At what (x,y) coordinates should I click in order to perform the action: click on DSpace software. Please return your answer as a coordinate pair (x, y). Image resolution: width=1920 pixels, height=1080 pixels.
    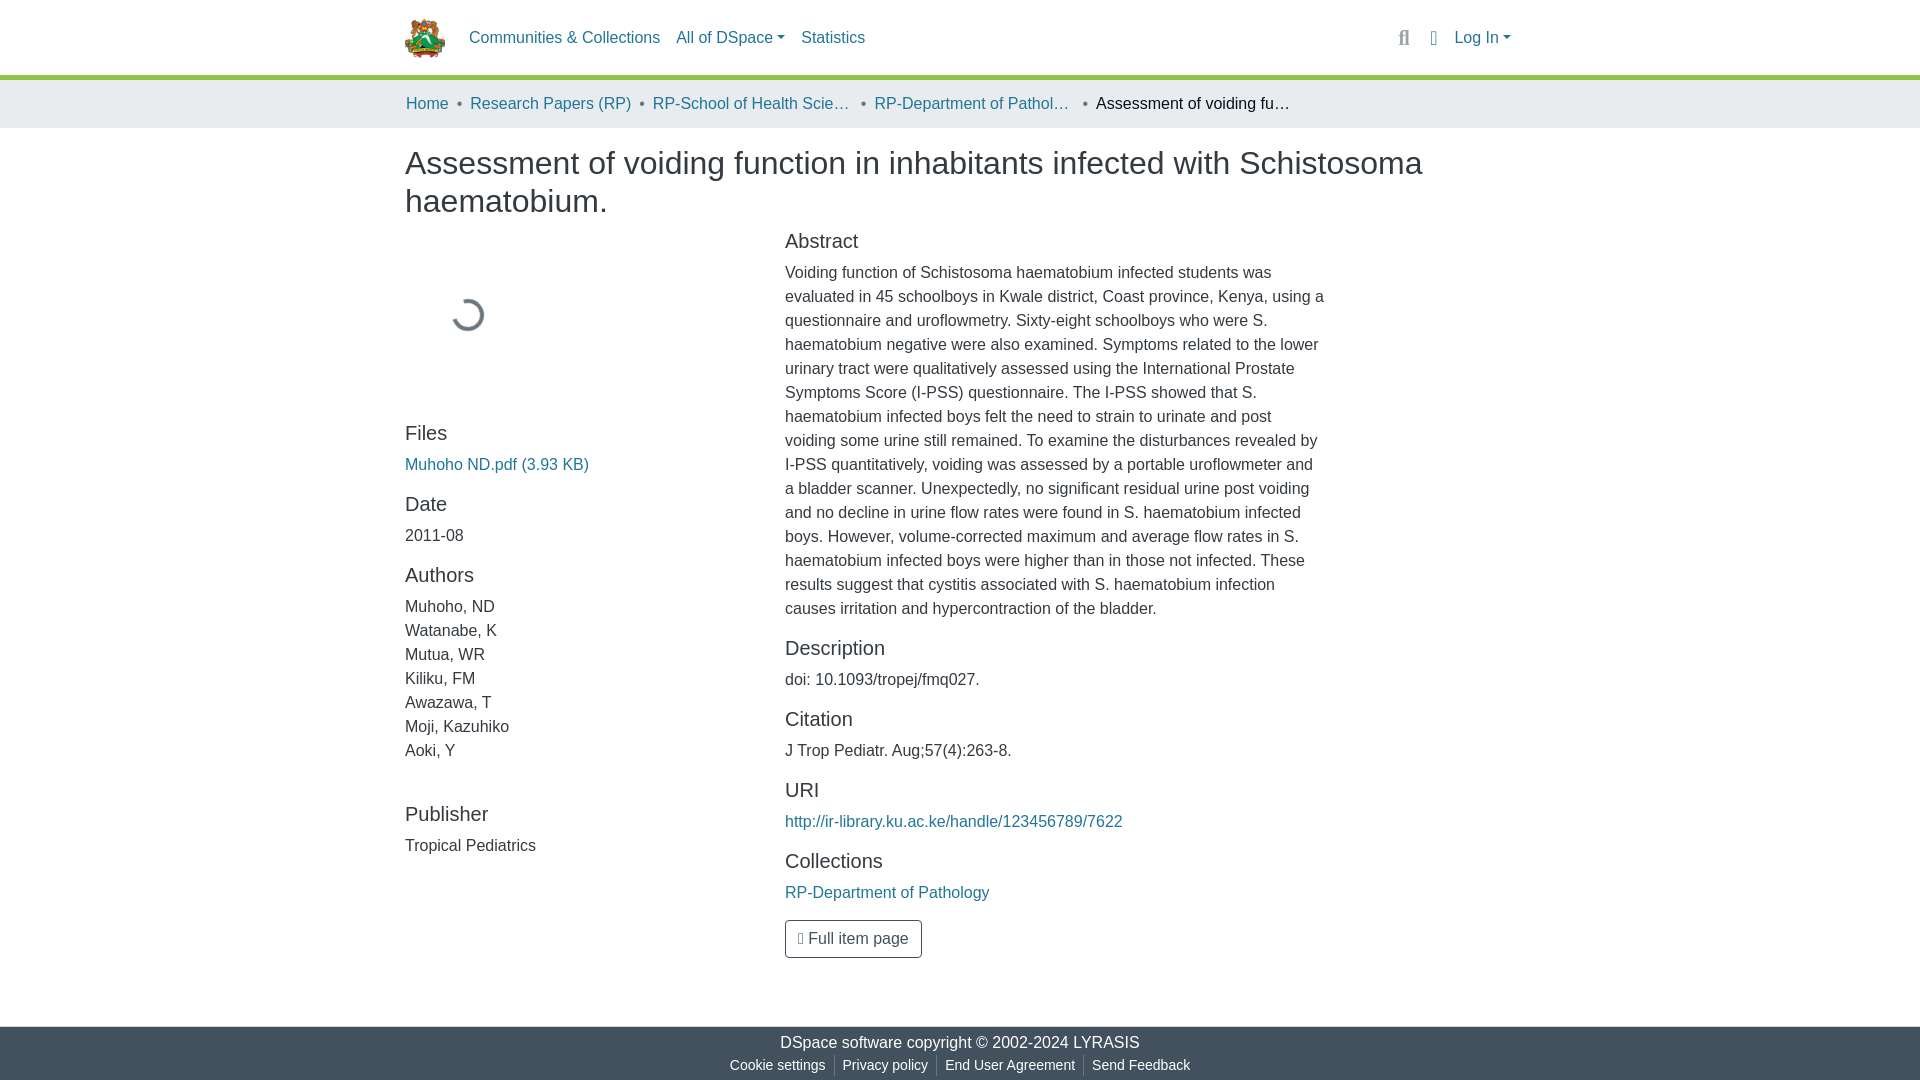
    Looking at the image, I should click on (840, 1042).